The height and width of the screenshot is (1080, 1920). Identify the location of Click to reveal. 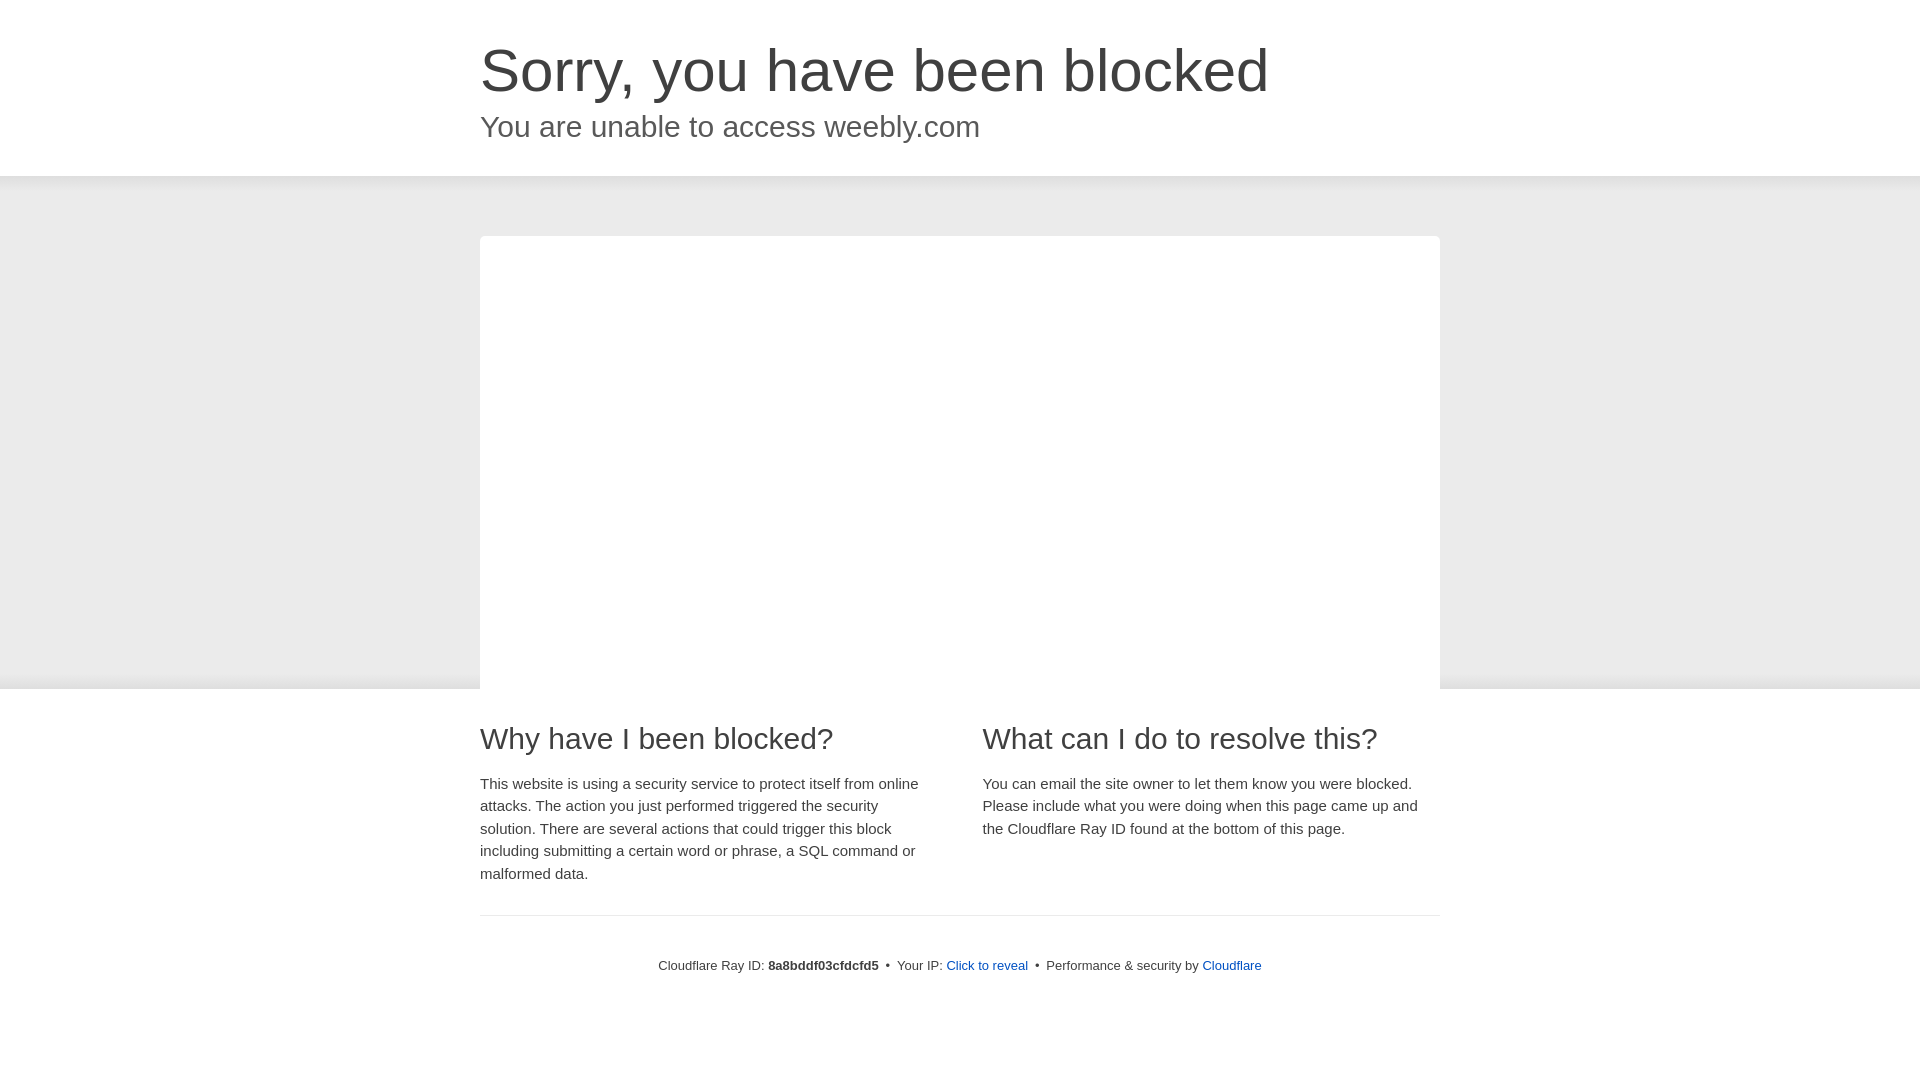
(986, 966).